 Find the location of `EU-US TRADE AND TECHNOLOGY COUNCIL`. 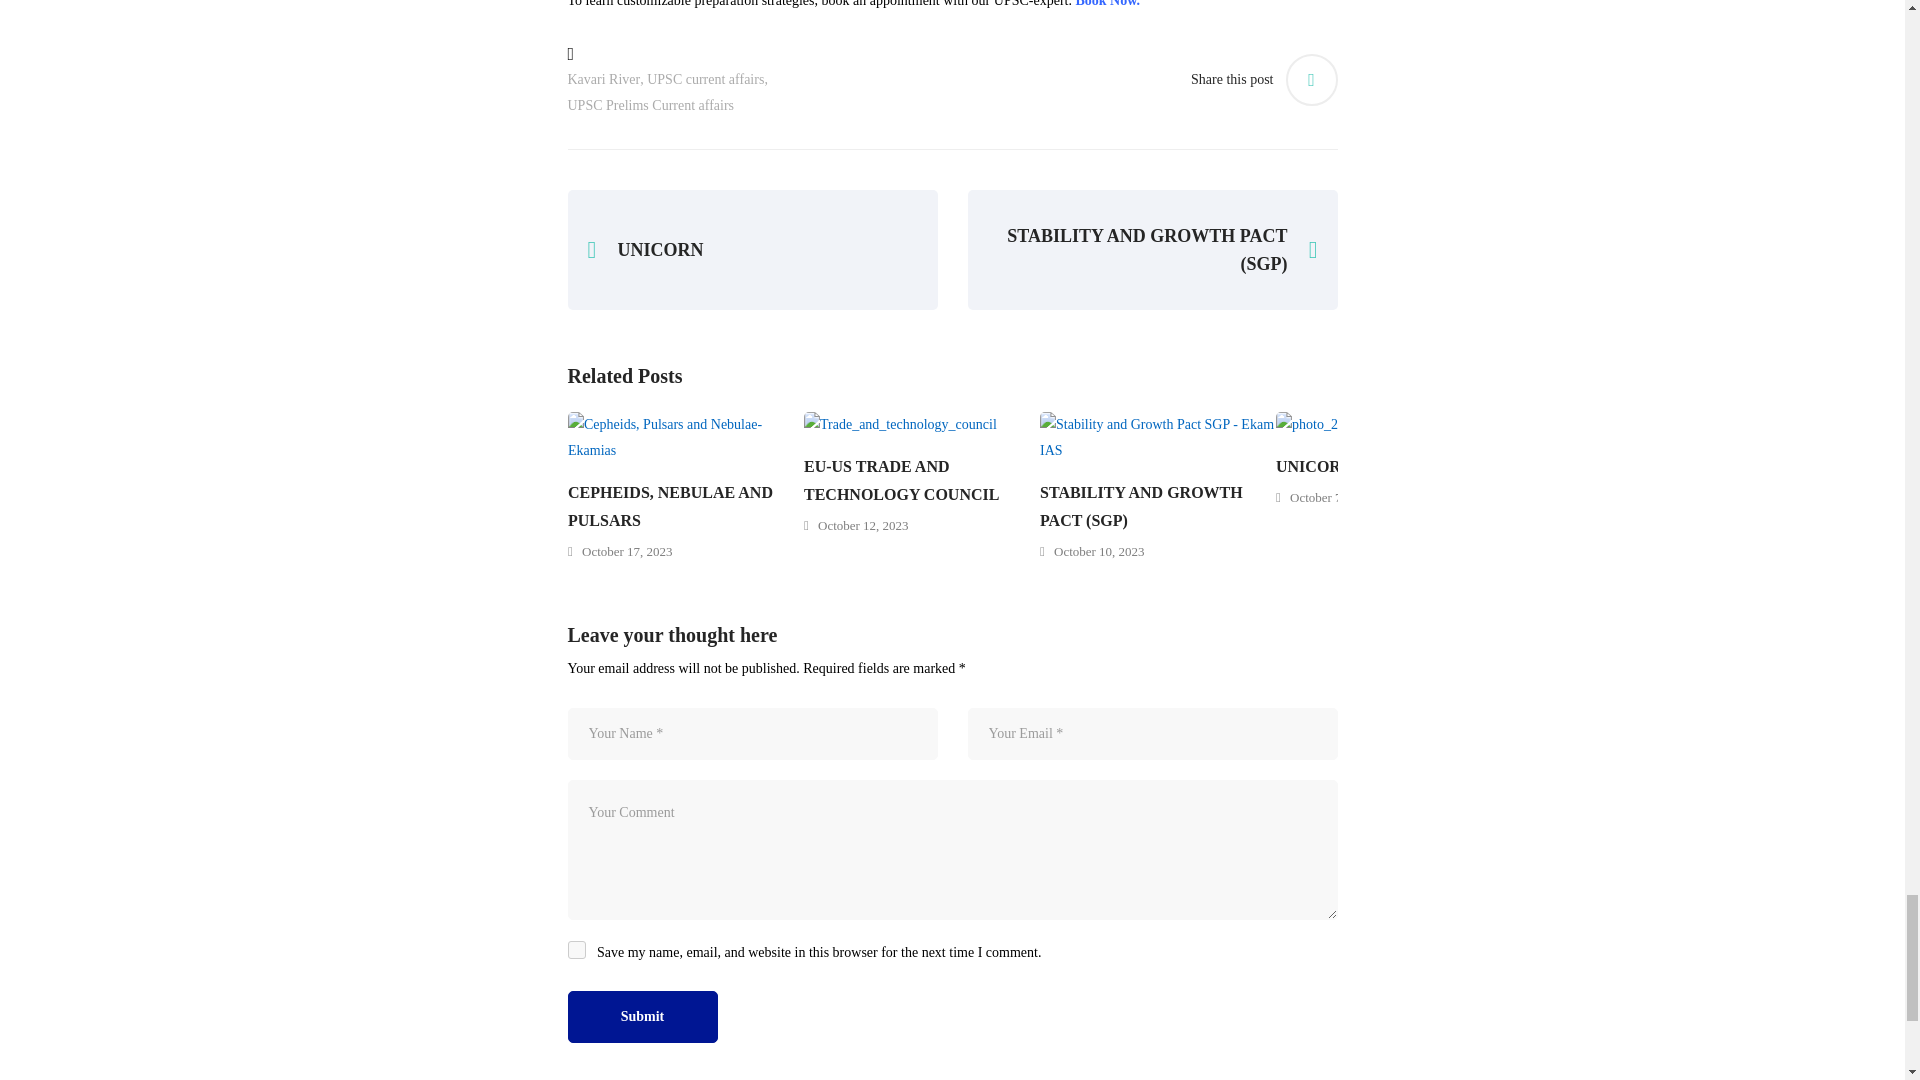

EU-US TRADE AND TECHNOLOGY COUNCIL is located at coordinates (922, 480).